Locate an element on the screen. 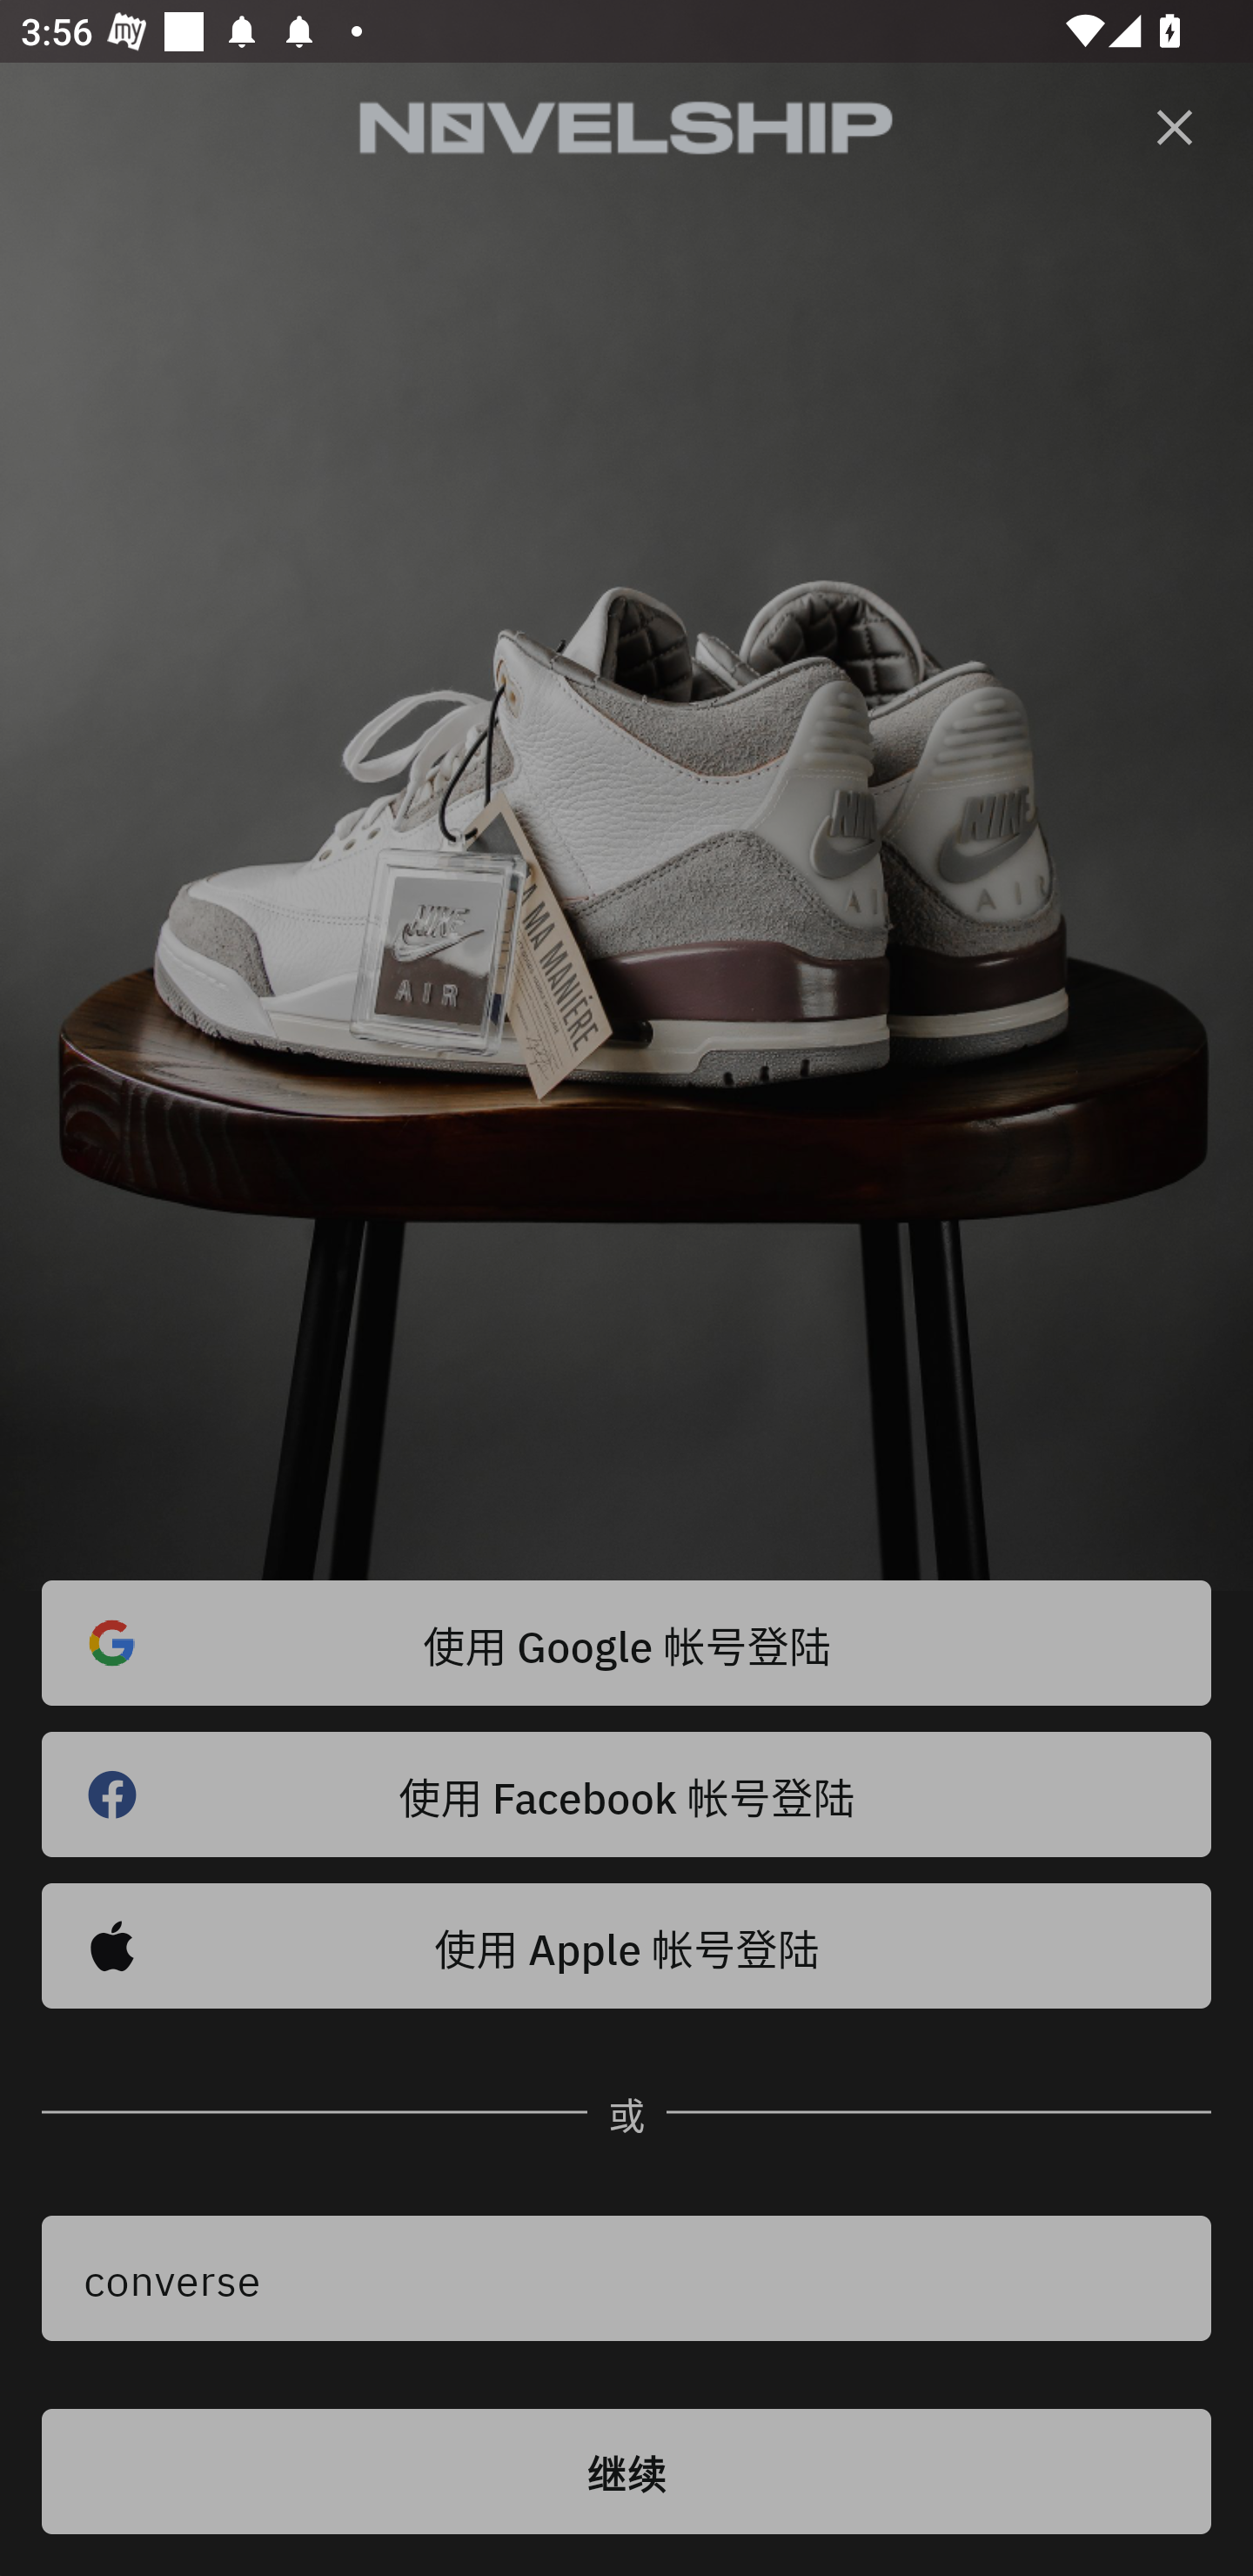   使用 Apple 帐号登陆 is located at coordinates (626, 1946).